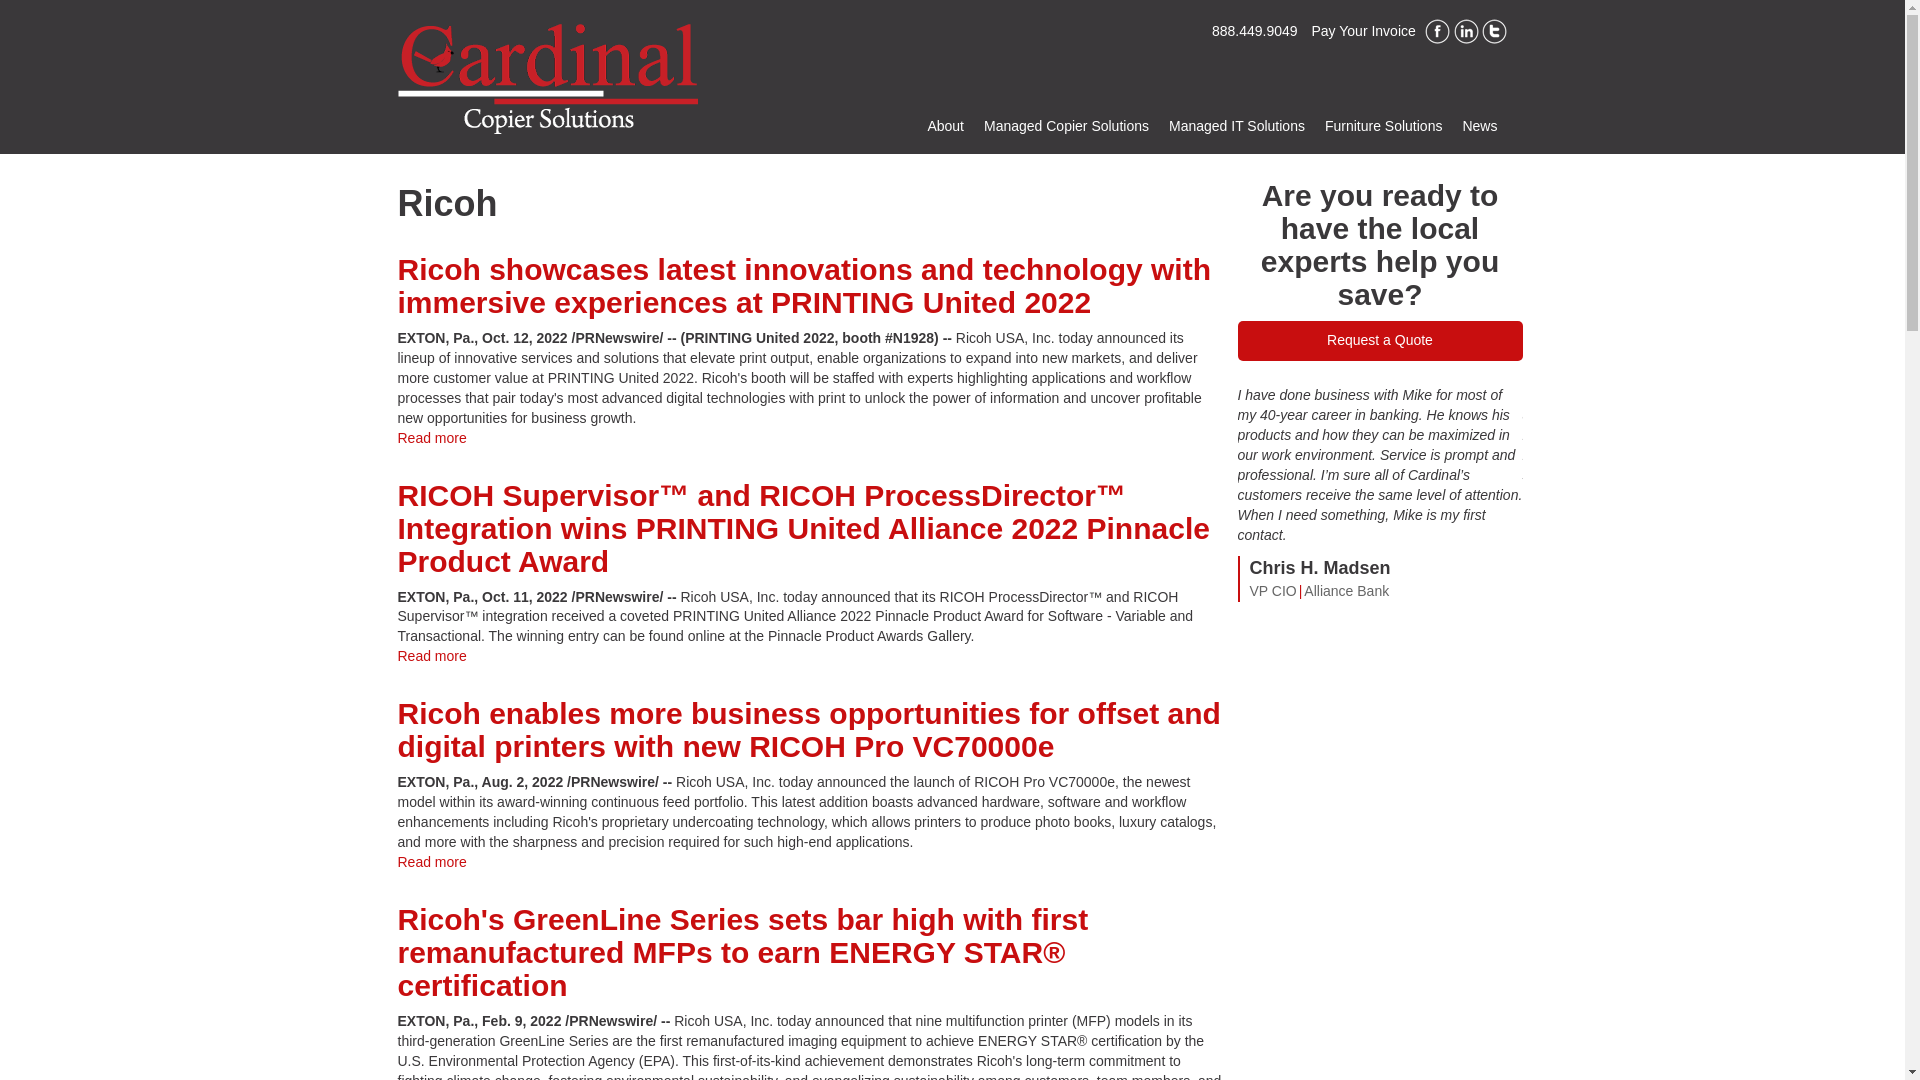  Describe the element at coordinates (1466, 32) in the screenshot. I see `LinkedIn` at that location.